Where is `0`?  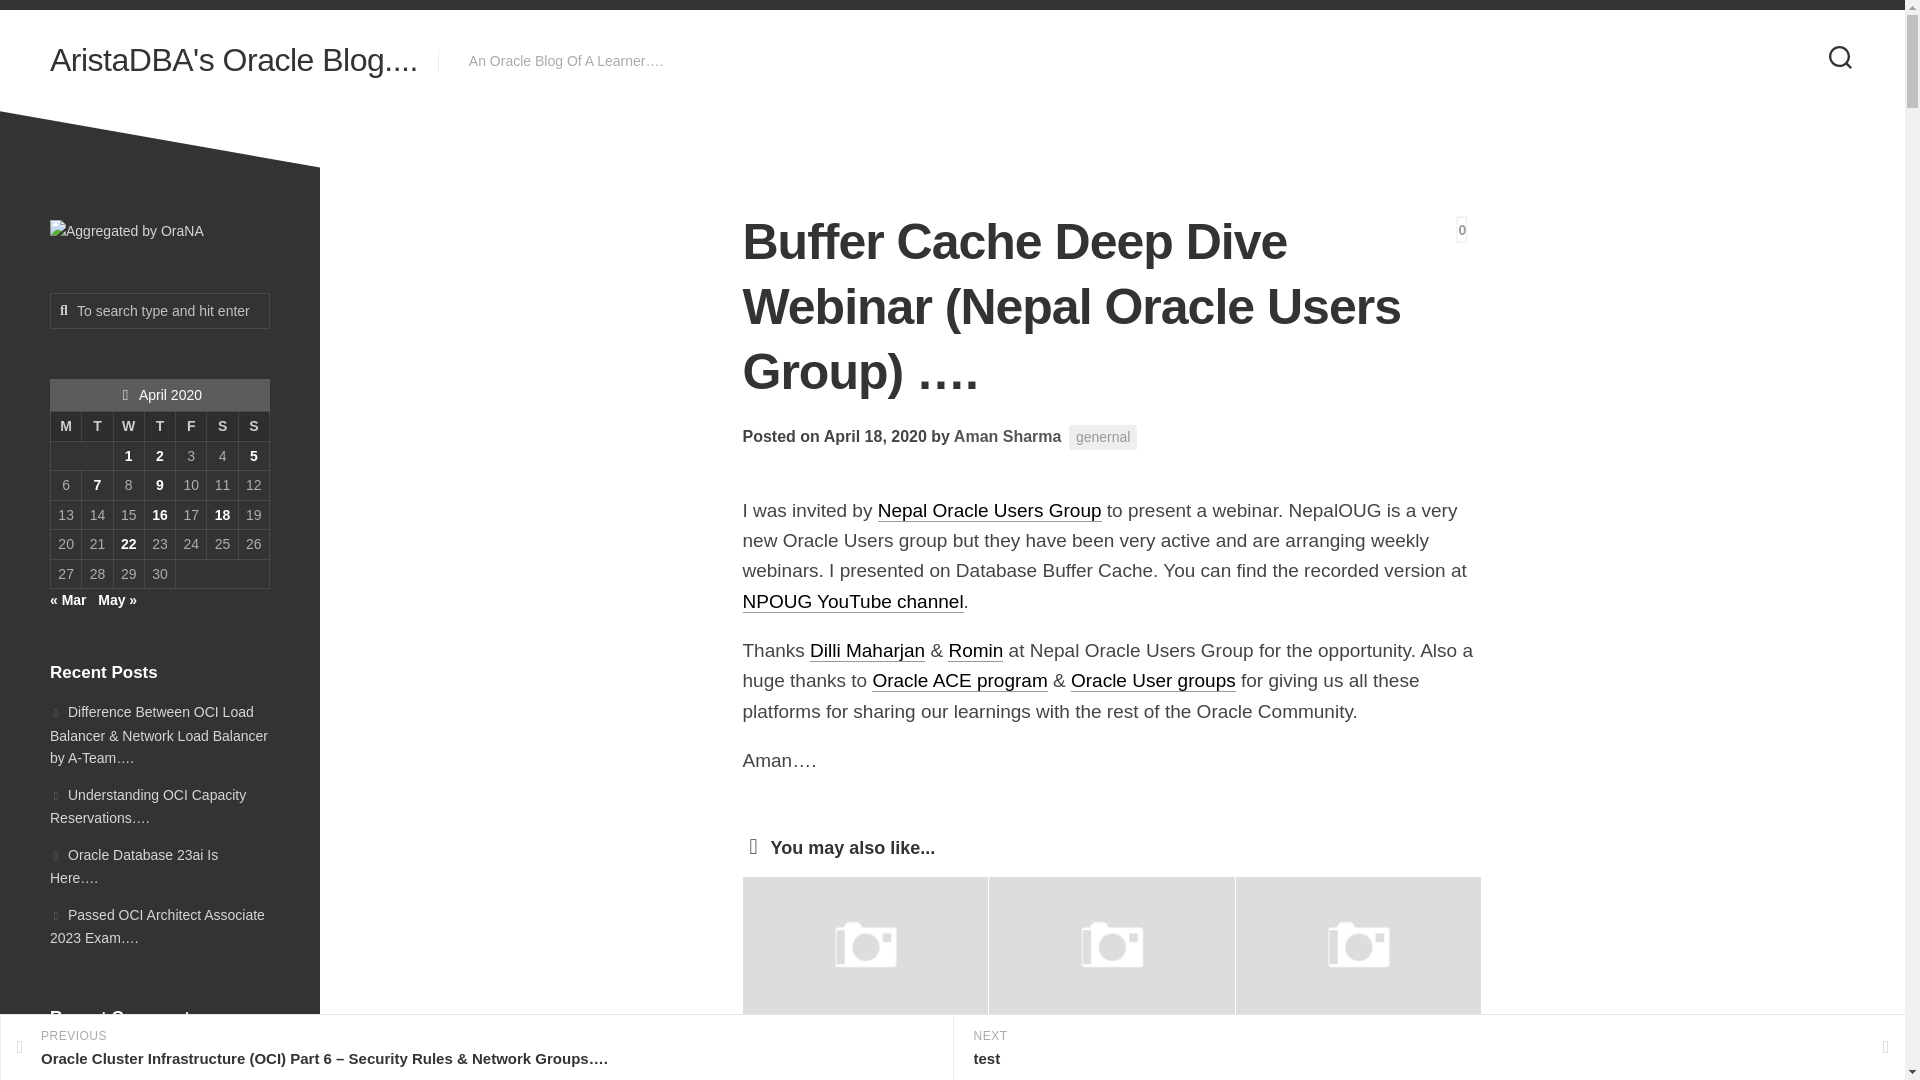 0 is located at coordinates (1462, 229).